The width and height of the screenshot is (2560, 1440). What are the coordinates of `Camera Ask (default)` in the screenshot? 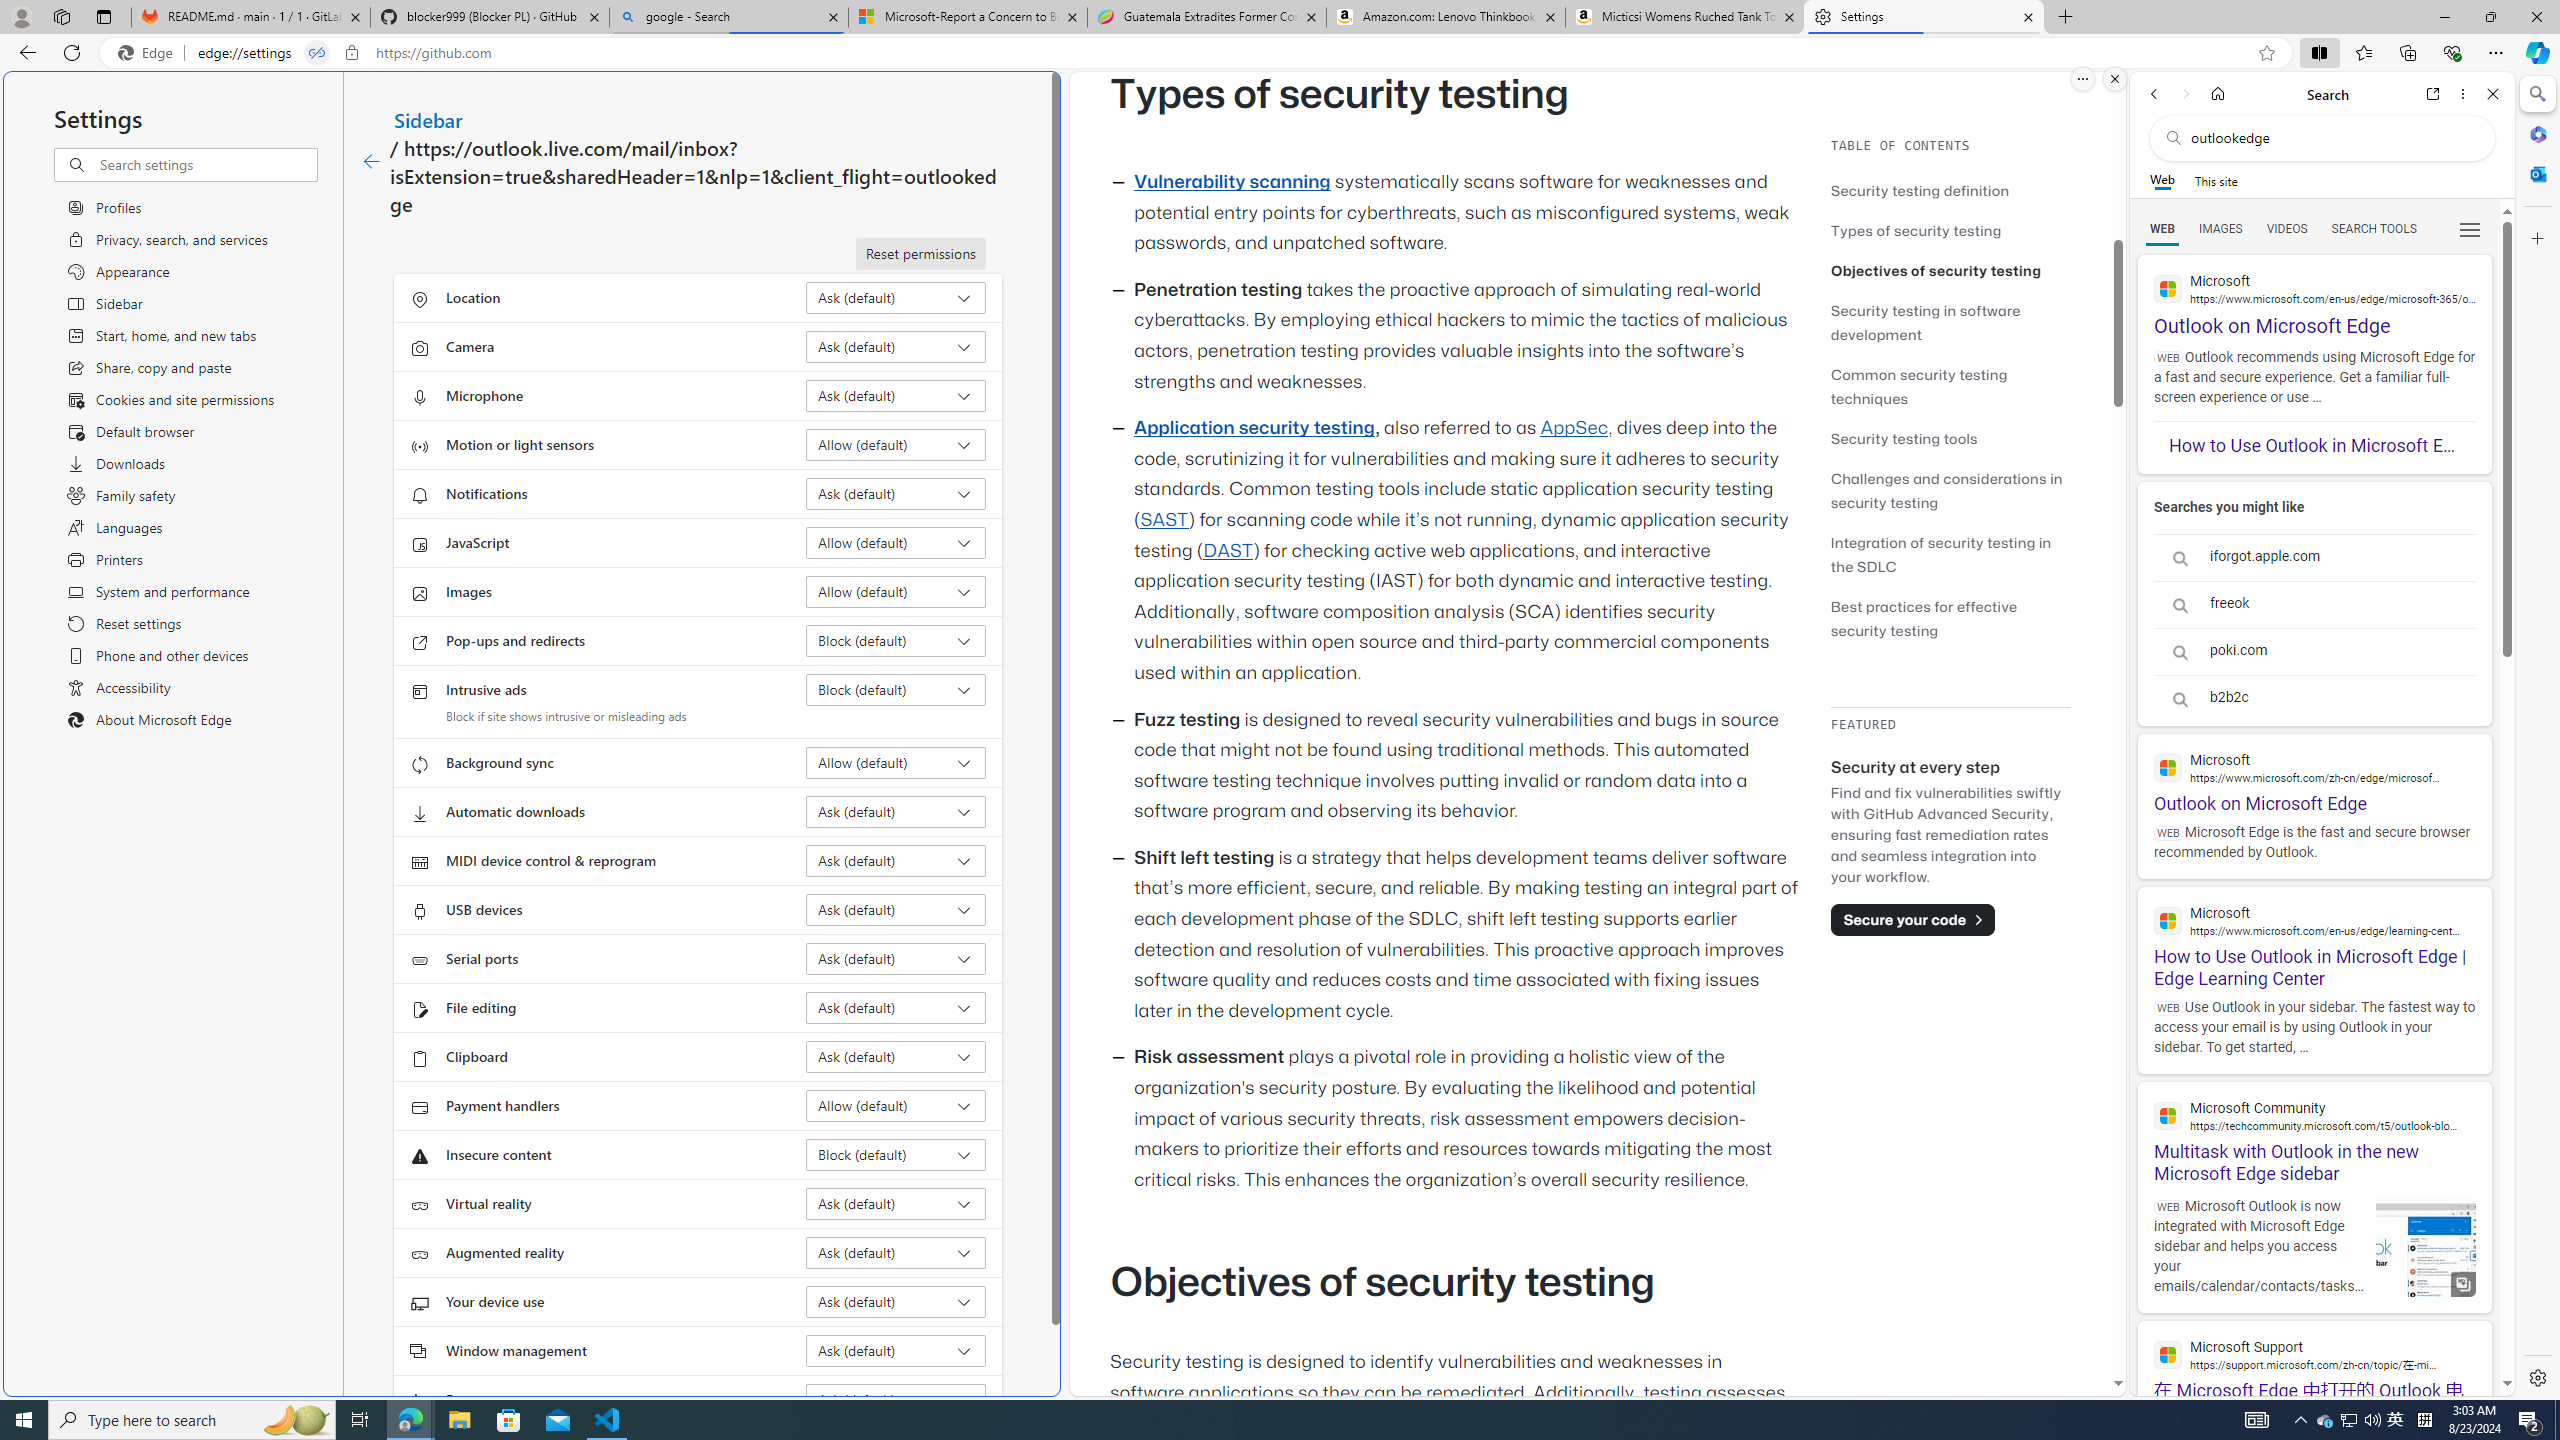 It's located at (896, 346).